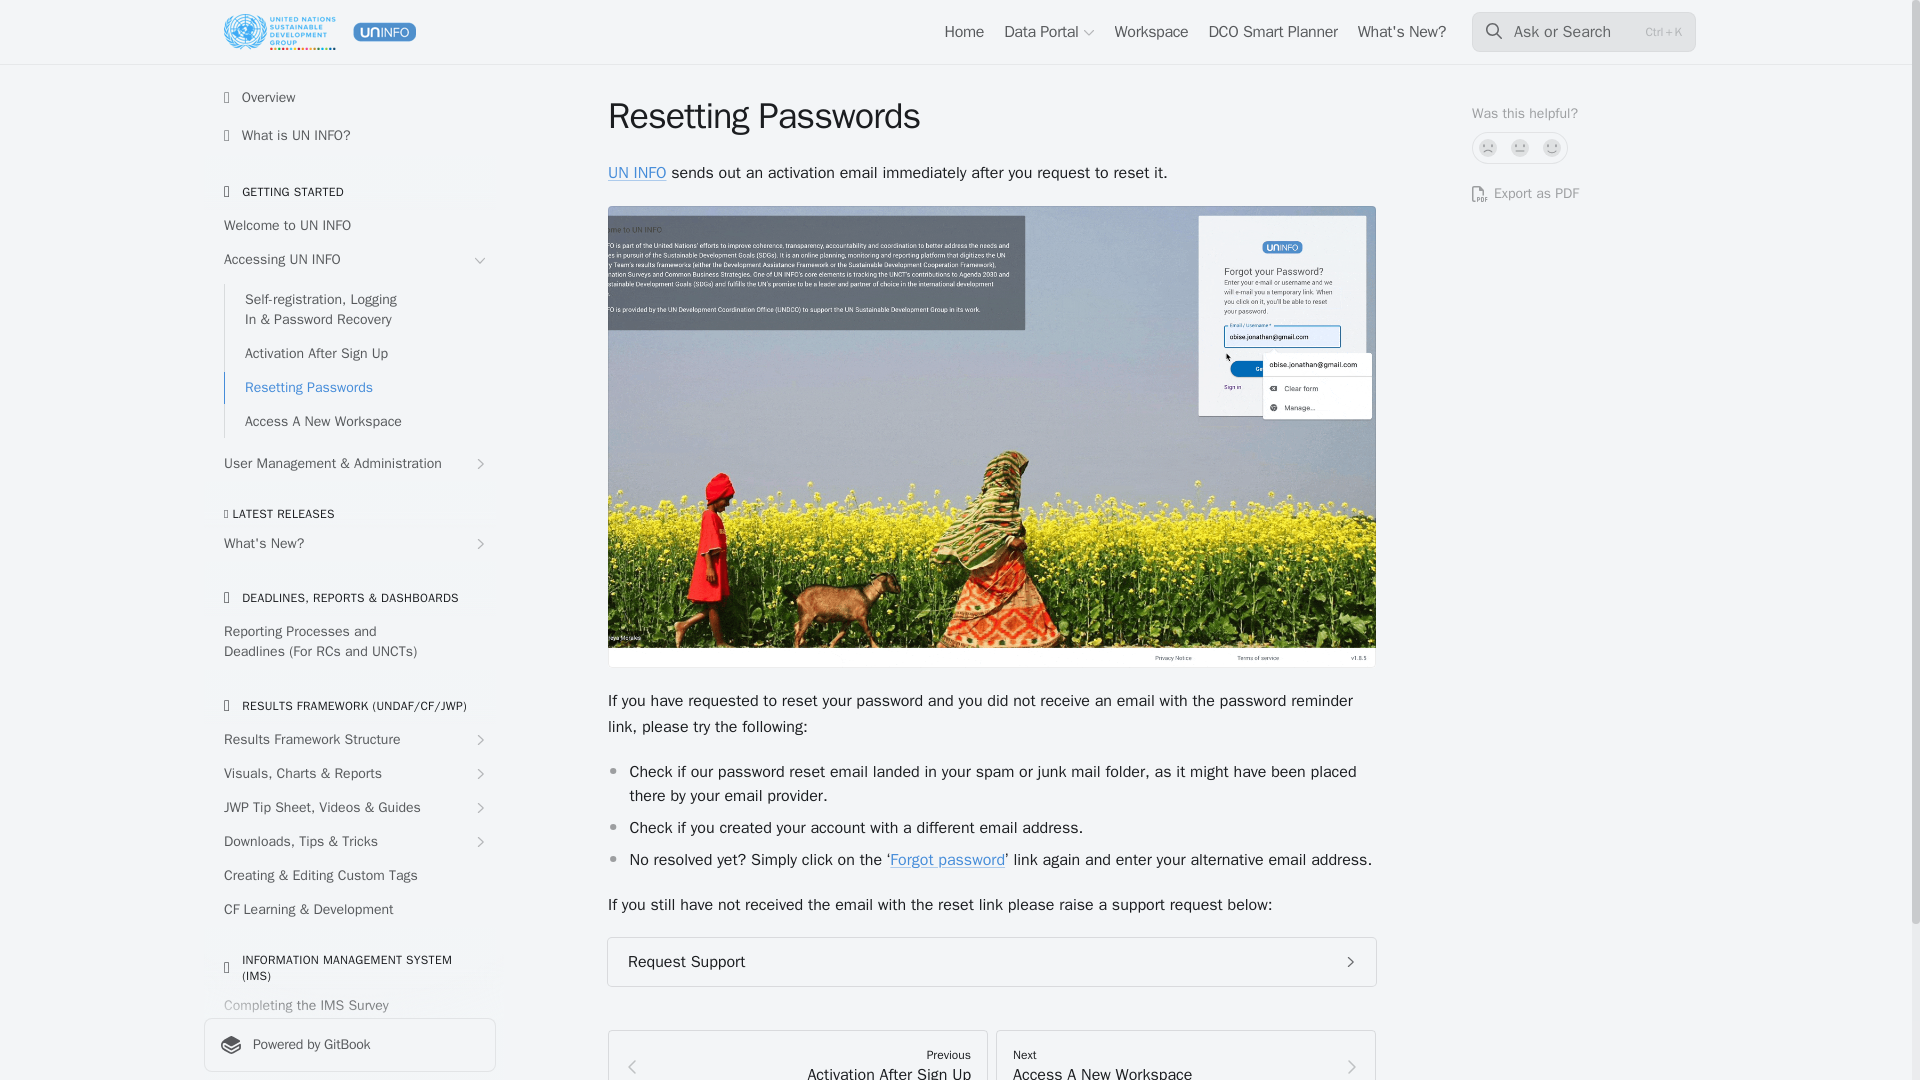 The width and height of the screenshot is (1920, 1080). Describe the element at coordinates (1049, 32) in the screenshot. I see `Data Portal` at that location.